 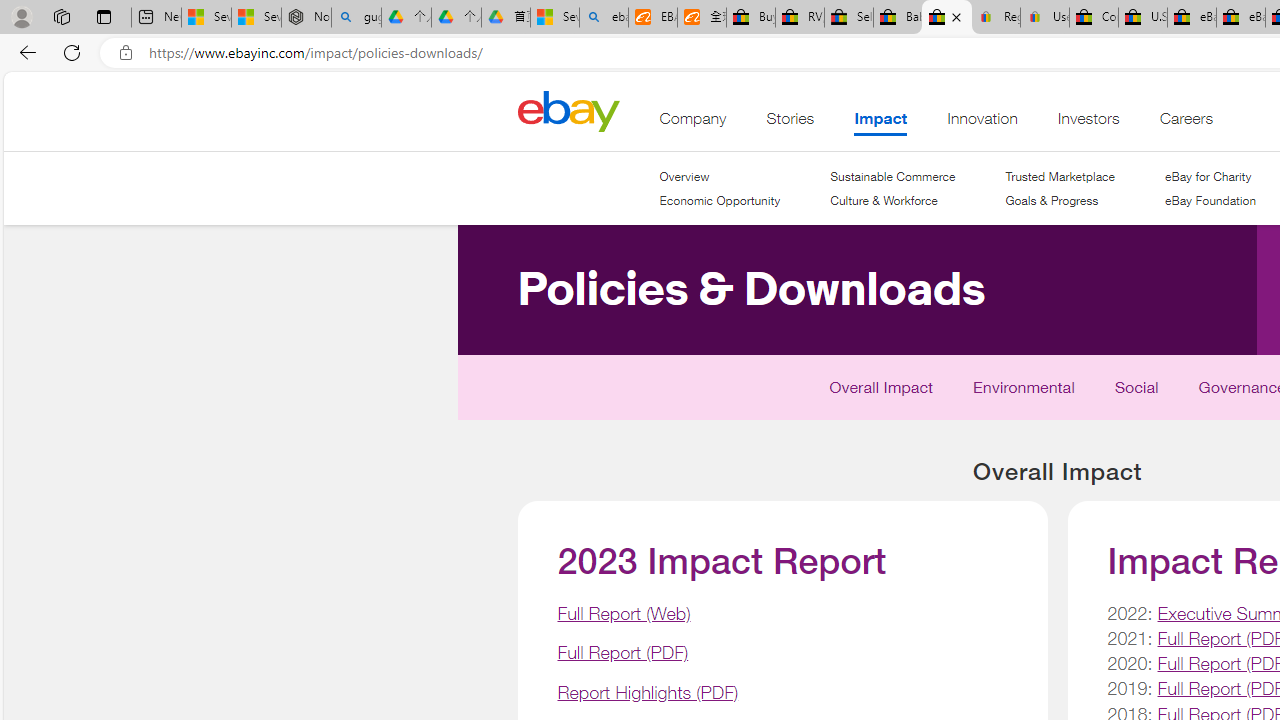 What do you see at coordinates (996, 18) in the screenshot?
I see `Register: Create a personal eBay account` at bounding box center [996, 18].